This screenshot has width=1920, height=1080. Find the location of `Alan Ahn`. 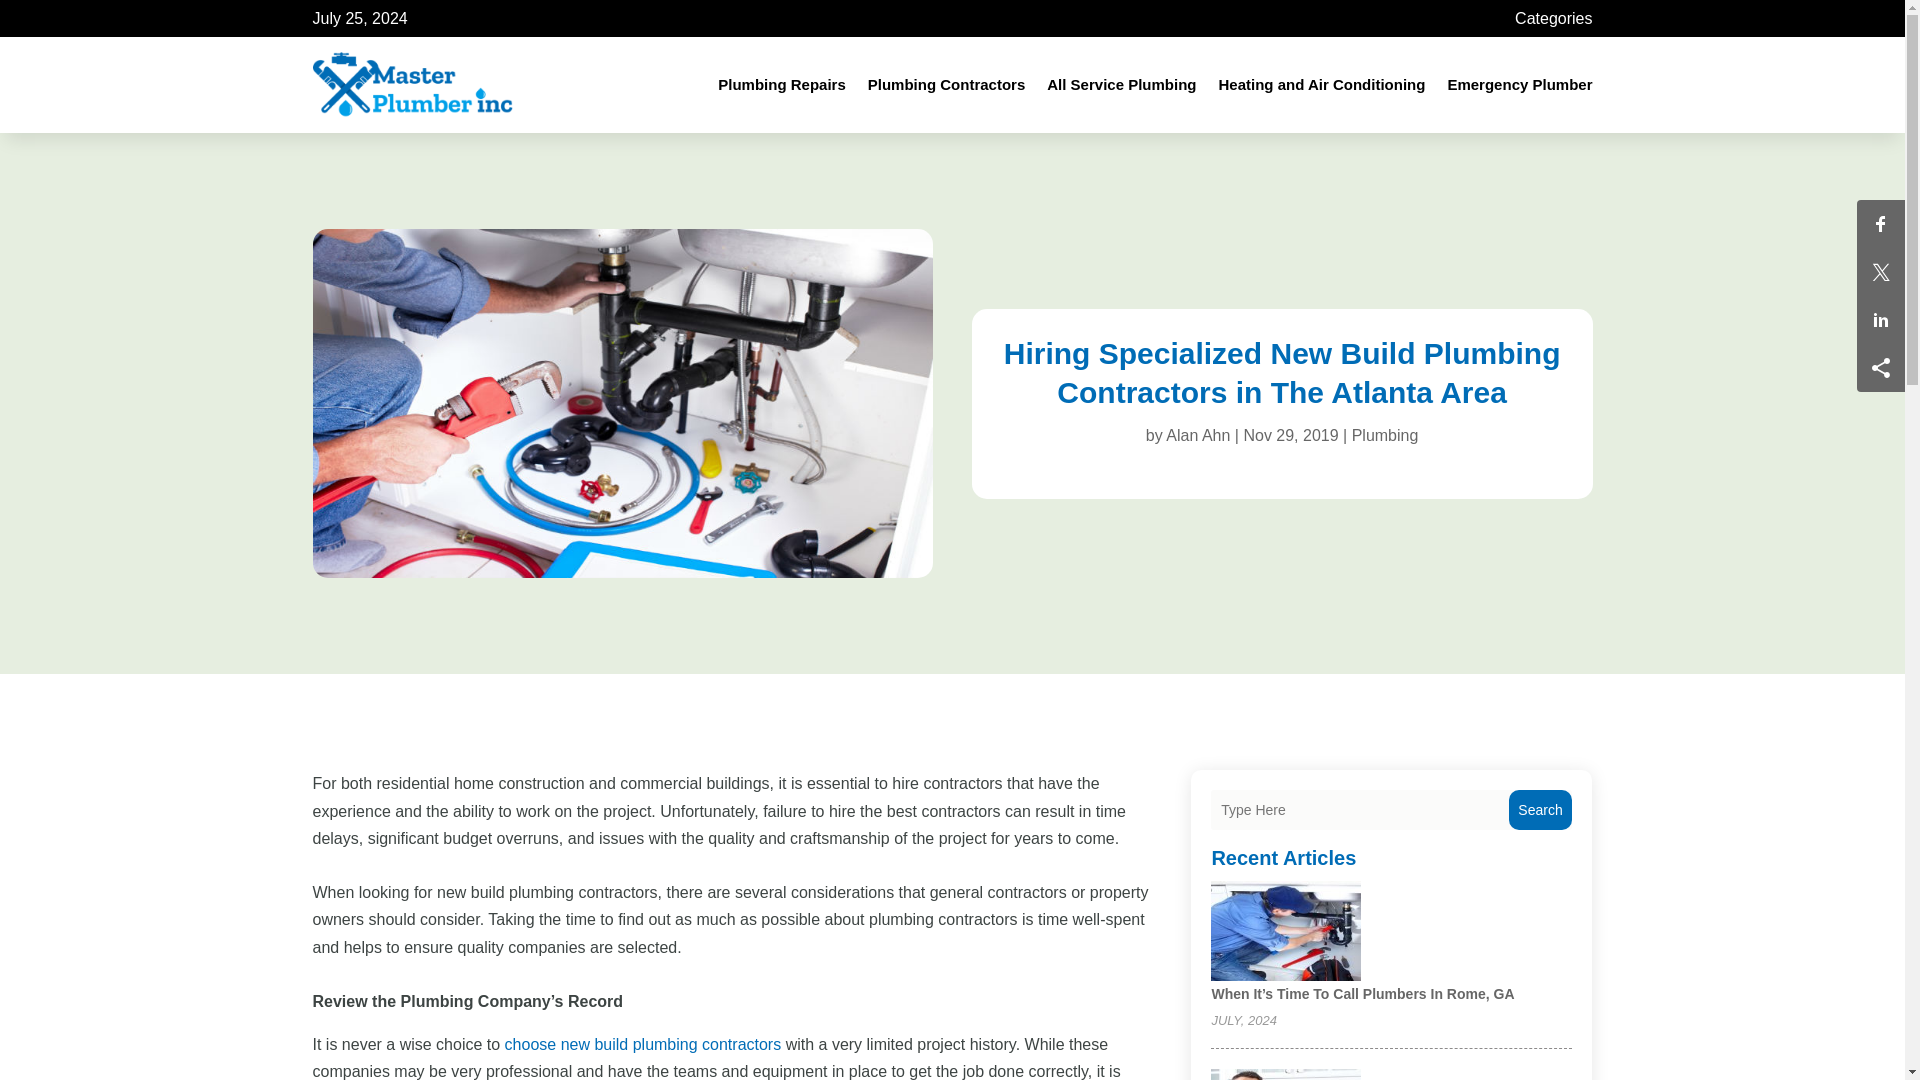

Alan Ahn is located at coordinates (1198, 434).